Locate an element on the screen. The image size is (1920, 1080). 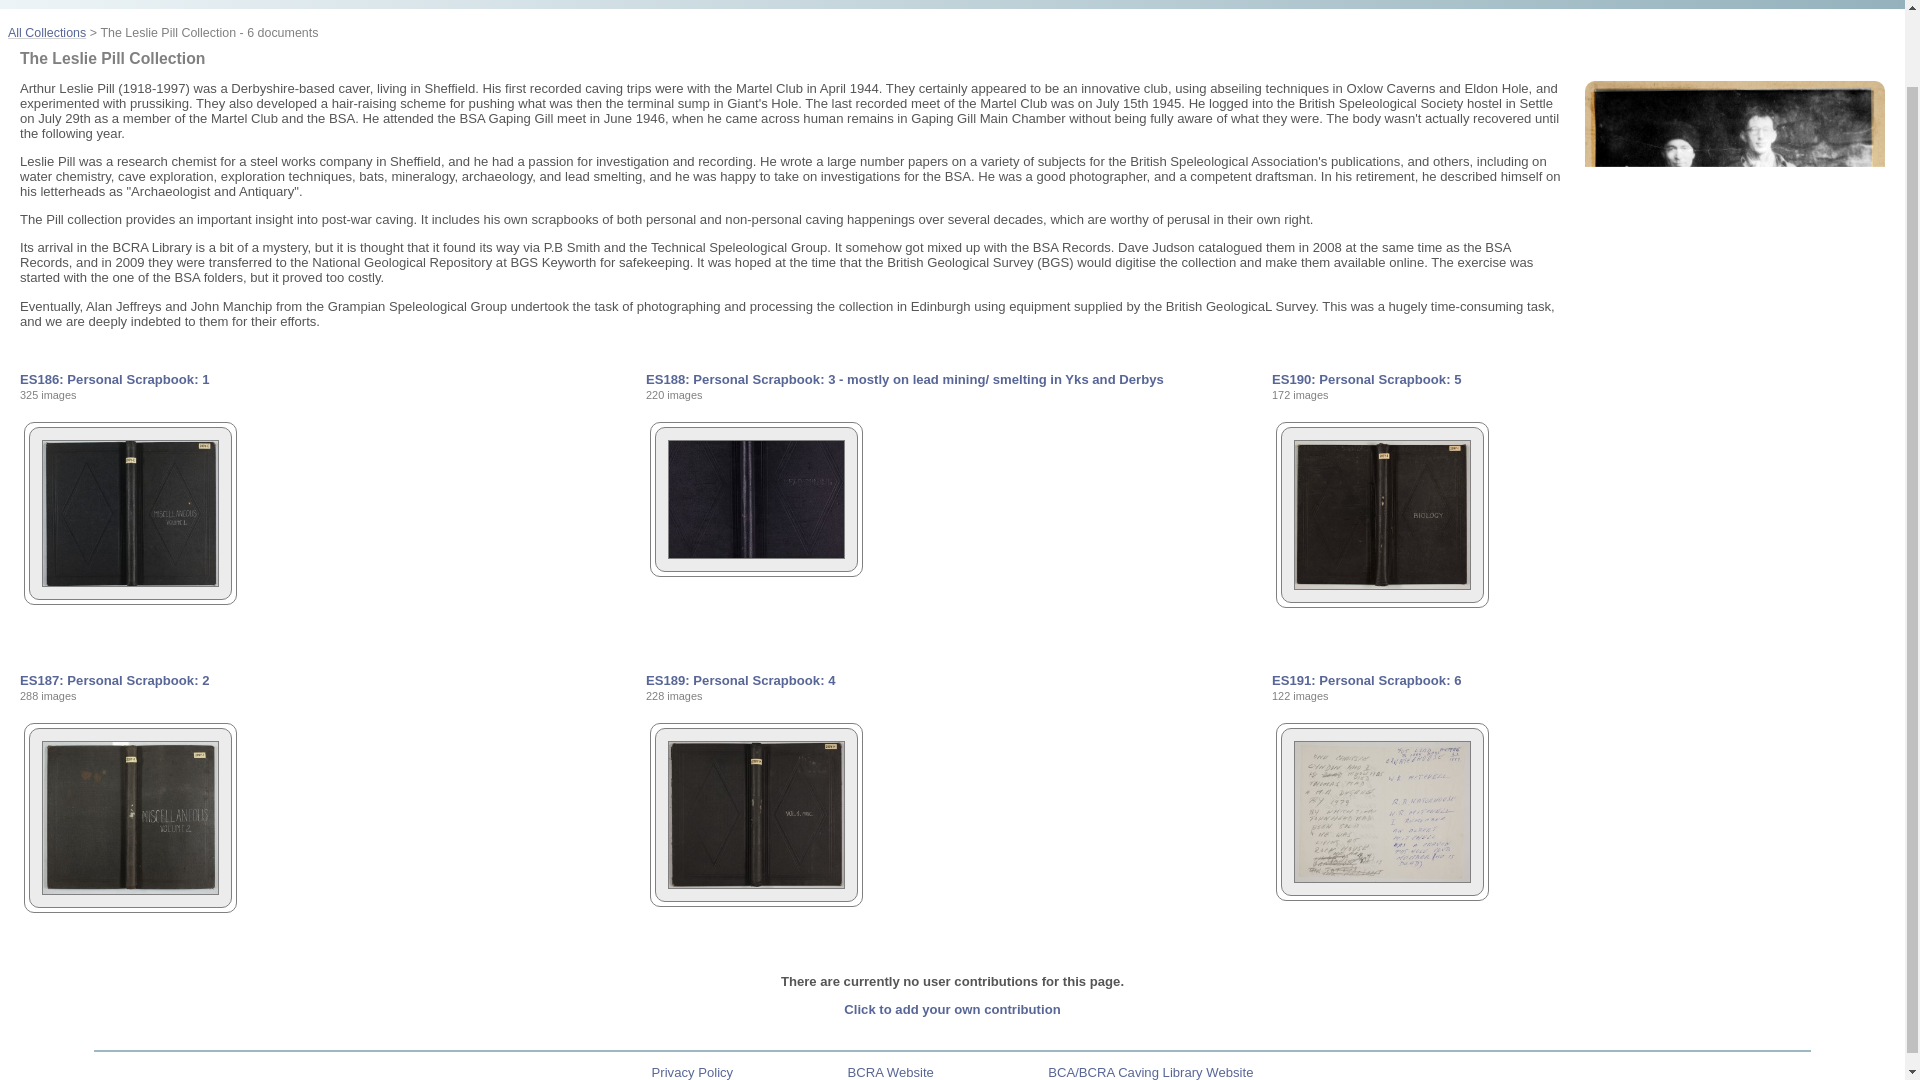
Link to 'ES187: Personal Scrapbook: 2' volume is located at coordinates (114, 680).